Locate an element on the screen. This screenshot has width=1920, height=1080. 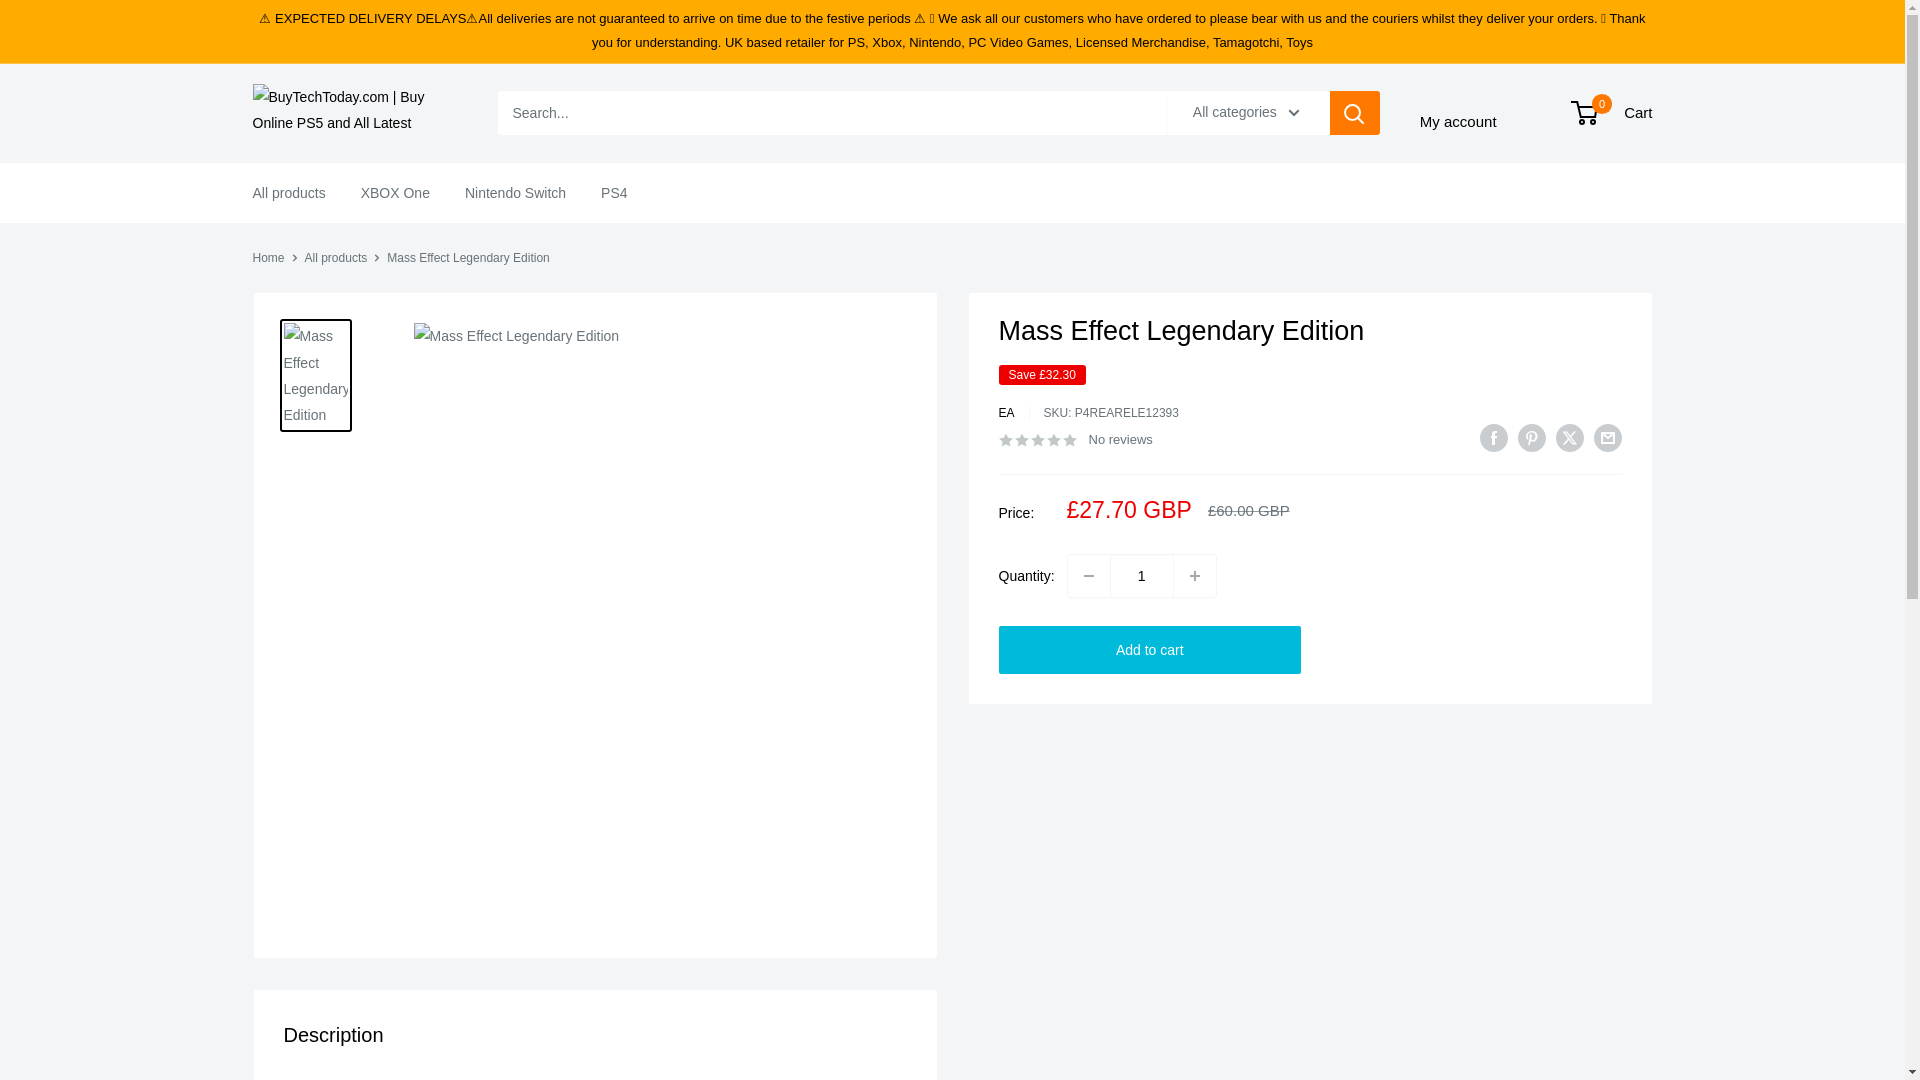
XBOX One is located at coordinates (395, 193).